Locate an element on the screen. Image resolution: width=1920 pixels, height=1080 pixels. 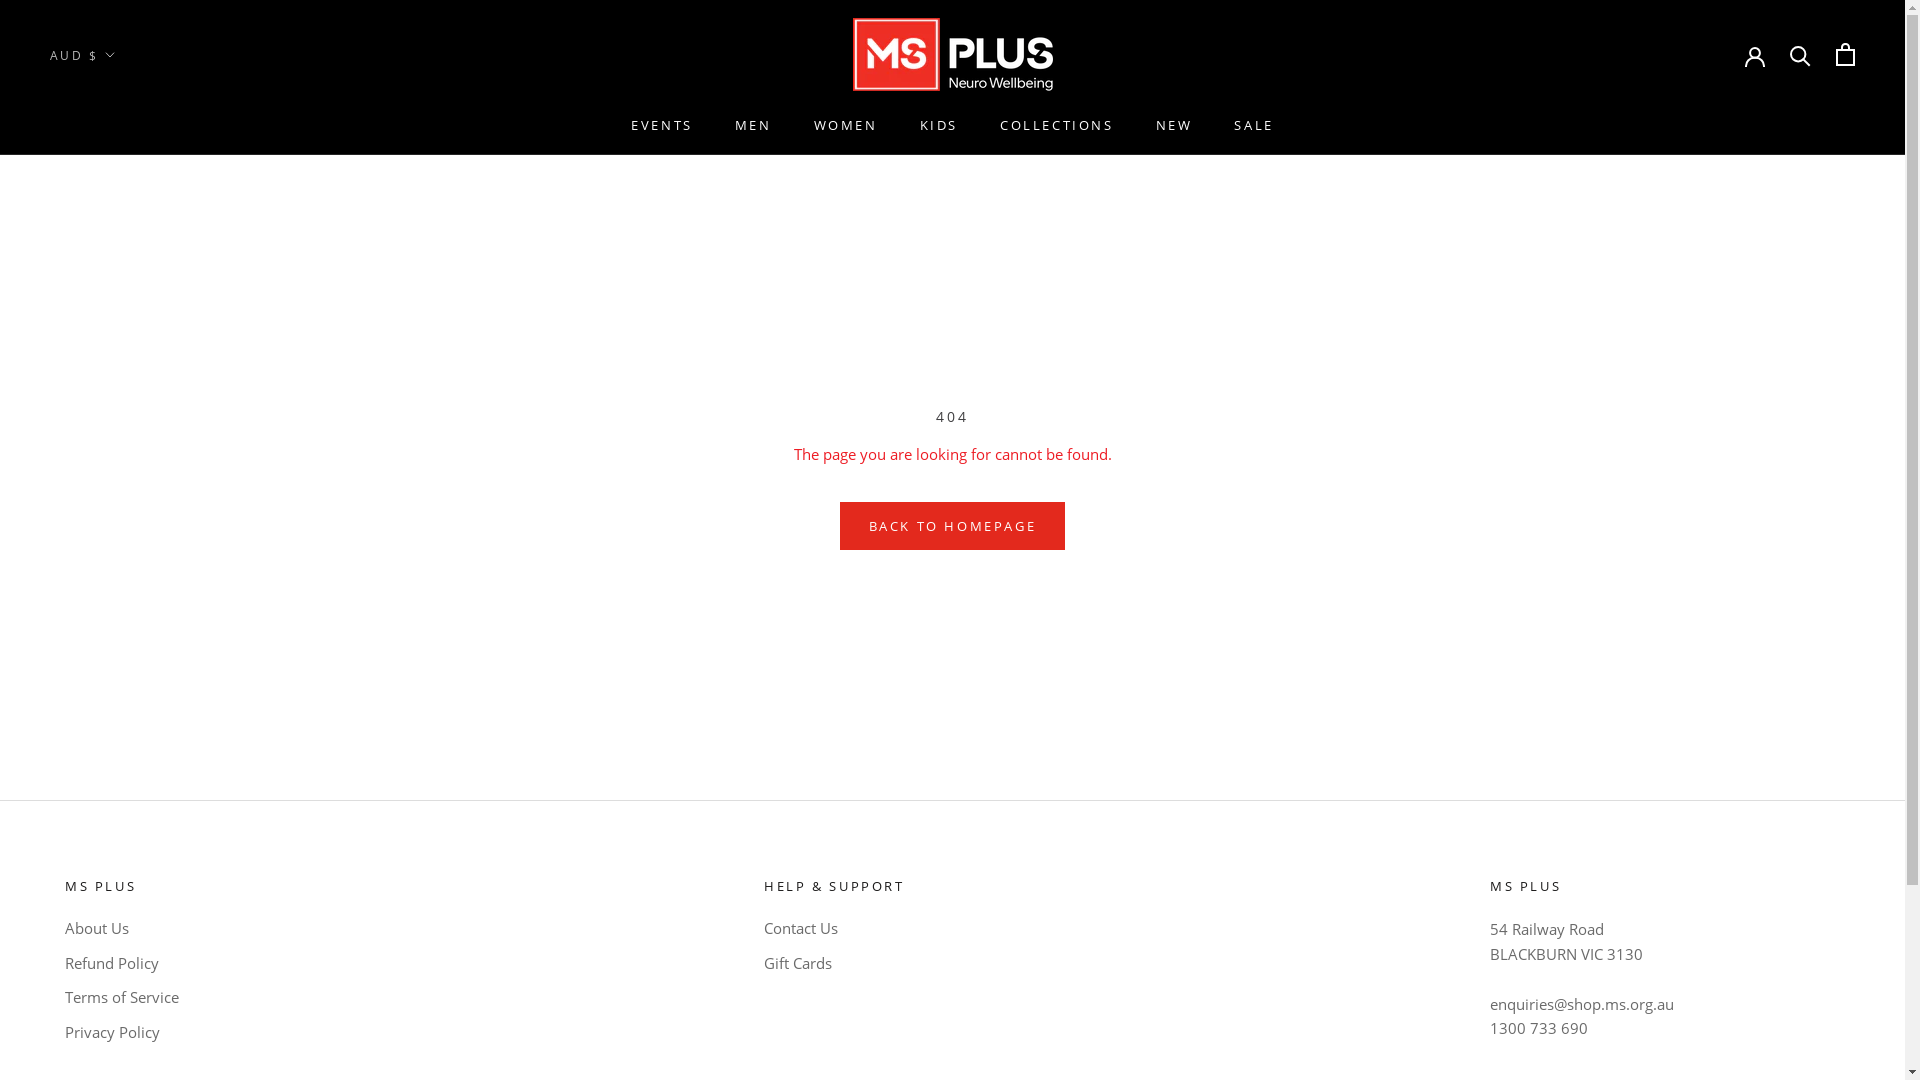
DOP is located at coordinates (118, 905).